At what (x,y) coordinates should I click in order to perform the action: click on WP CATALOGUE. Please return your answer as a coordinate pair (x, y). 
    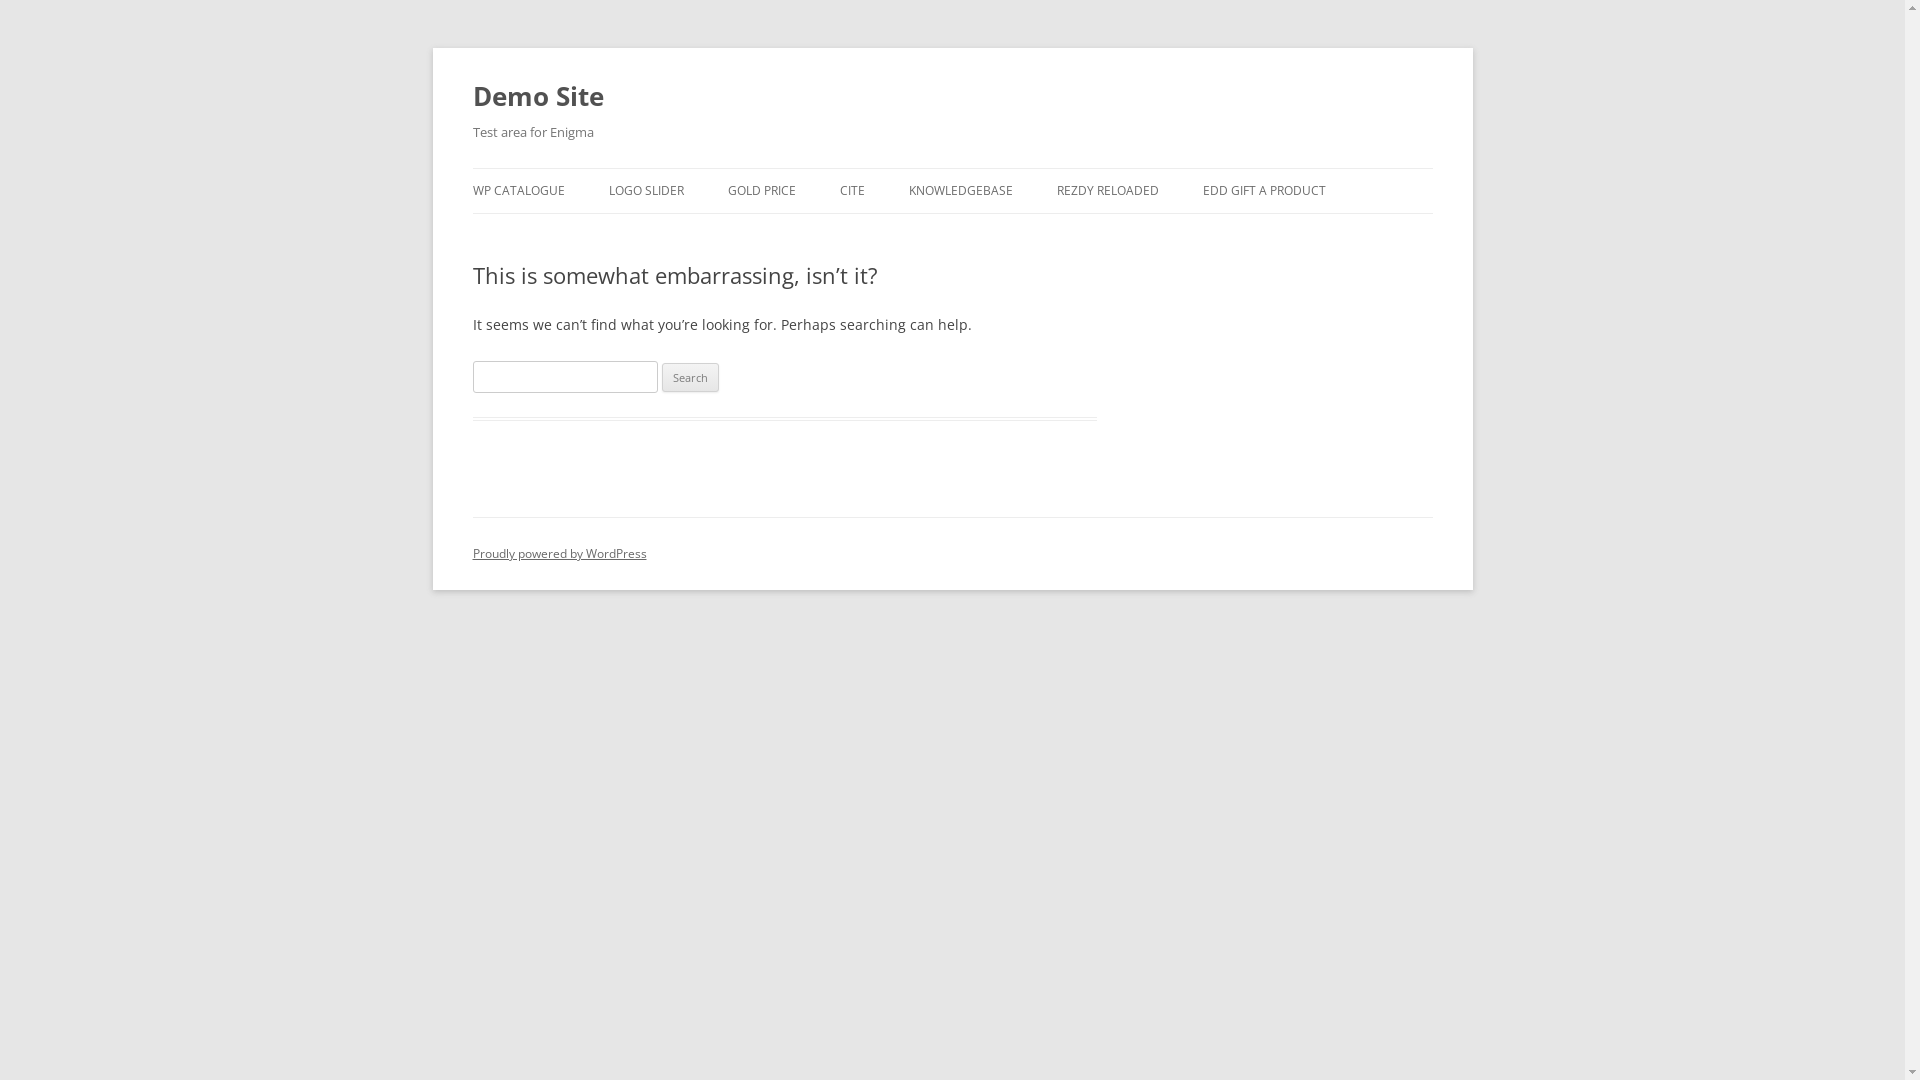
    Looking at the image, I should click on (518, 191).